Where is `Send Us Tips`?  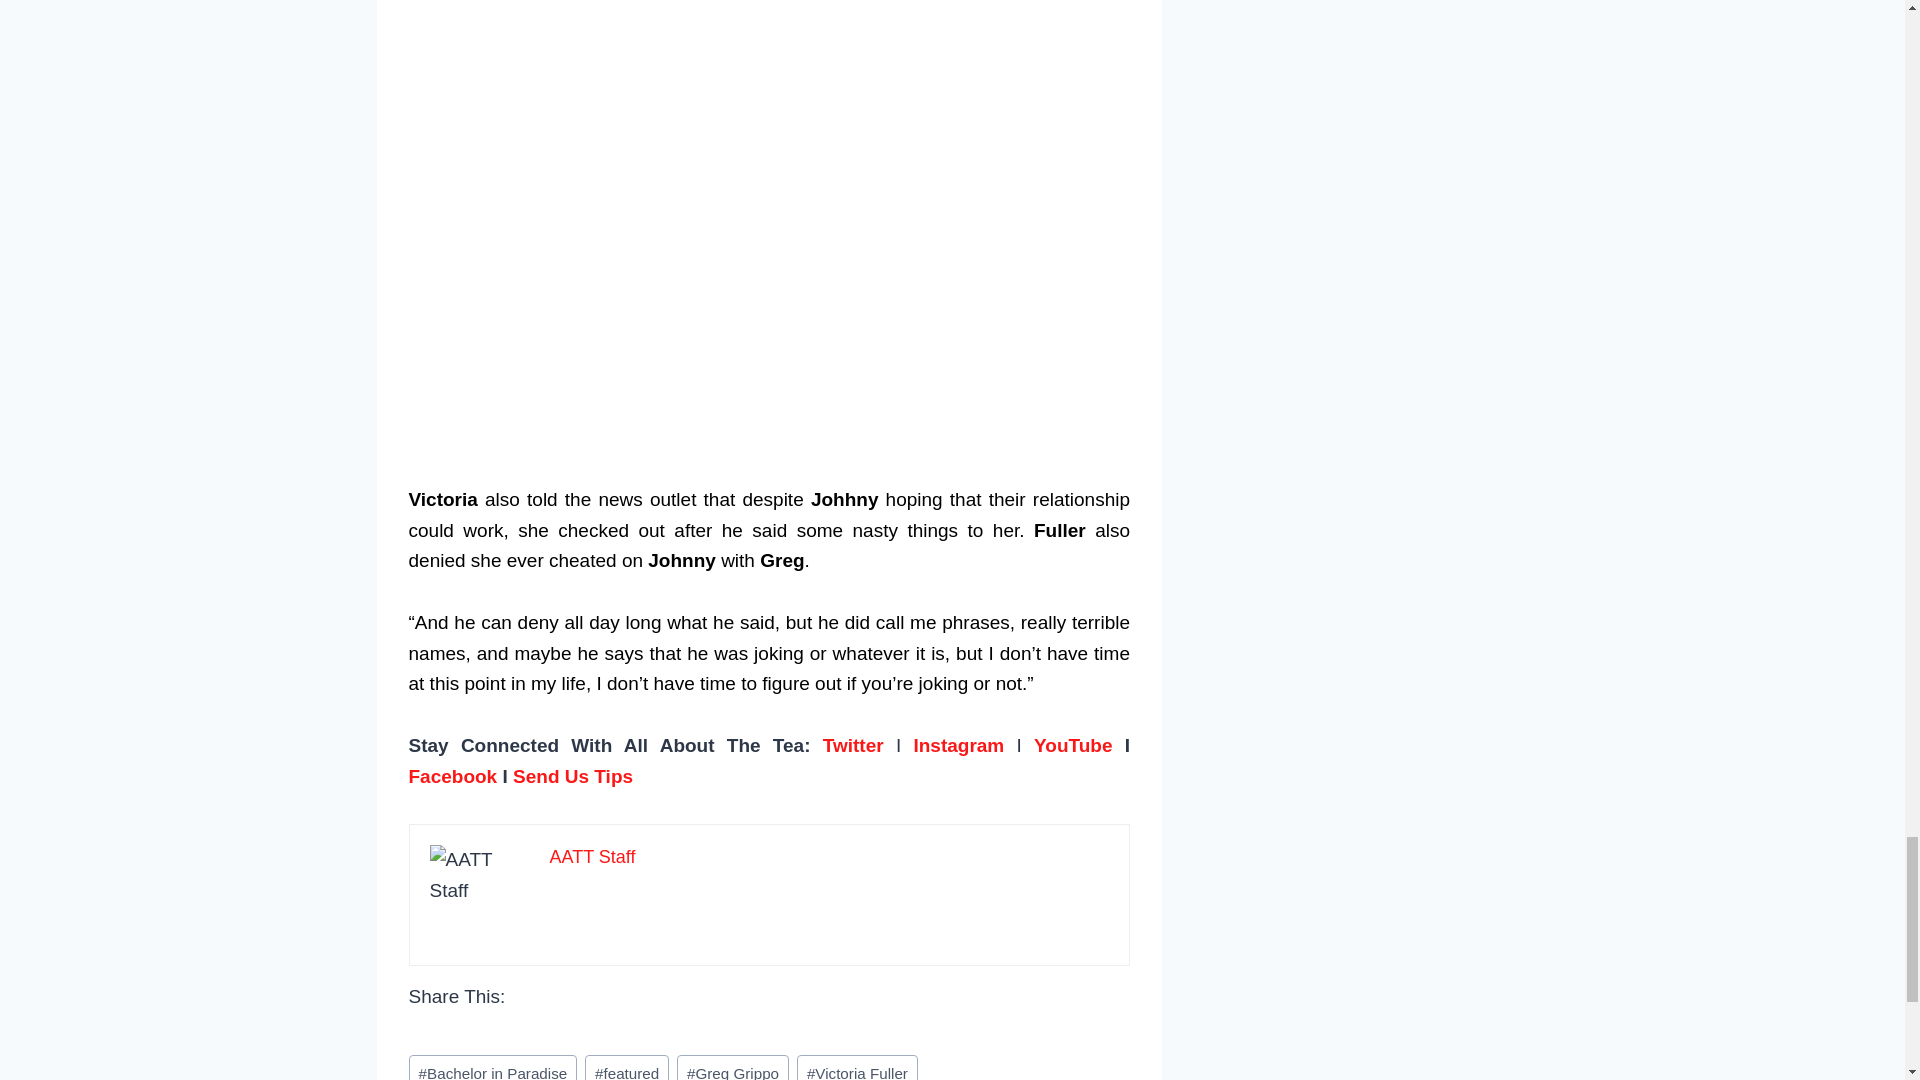
Send Us Tips is located at coordinates (572, 776).